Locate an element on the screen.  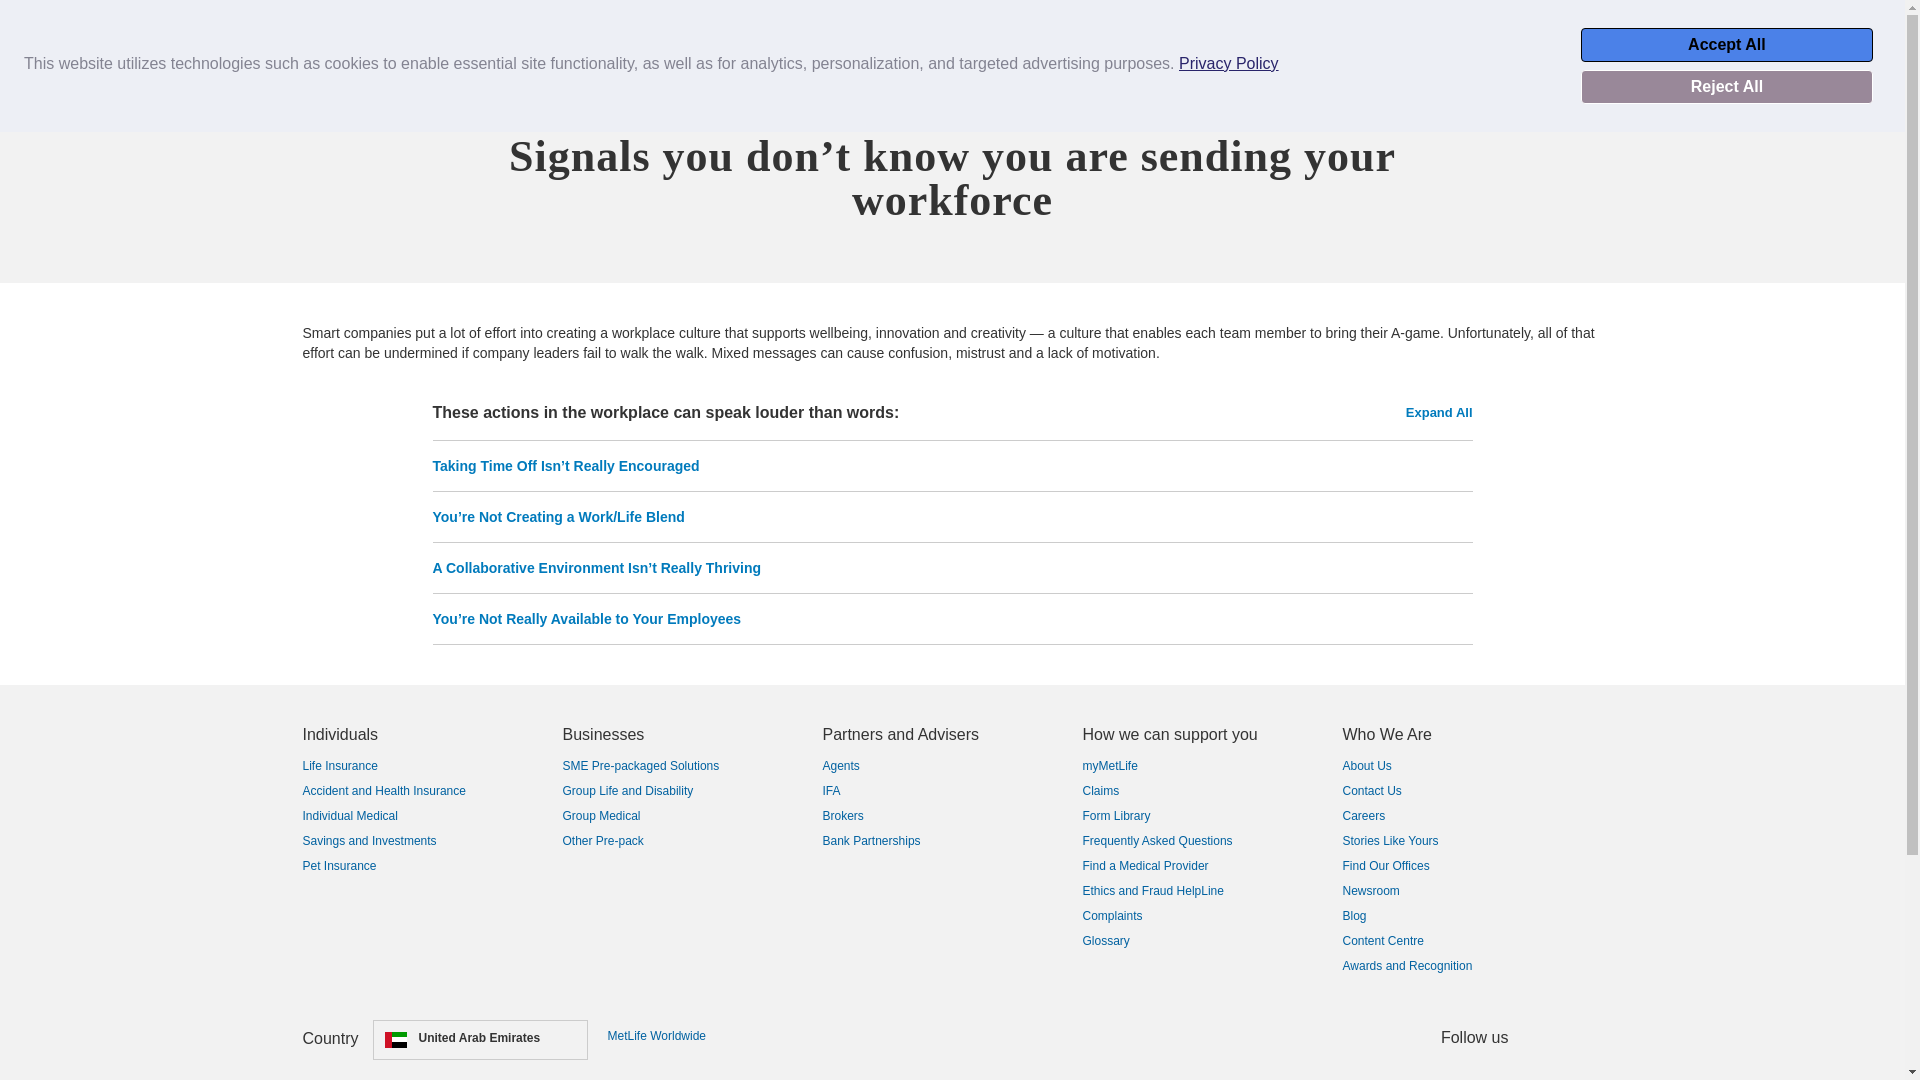
SEARCH SEARCH is located at coordinates (240, 27).